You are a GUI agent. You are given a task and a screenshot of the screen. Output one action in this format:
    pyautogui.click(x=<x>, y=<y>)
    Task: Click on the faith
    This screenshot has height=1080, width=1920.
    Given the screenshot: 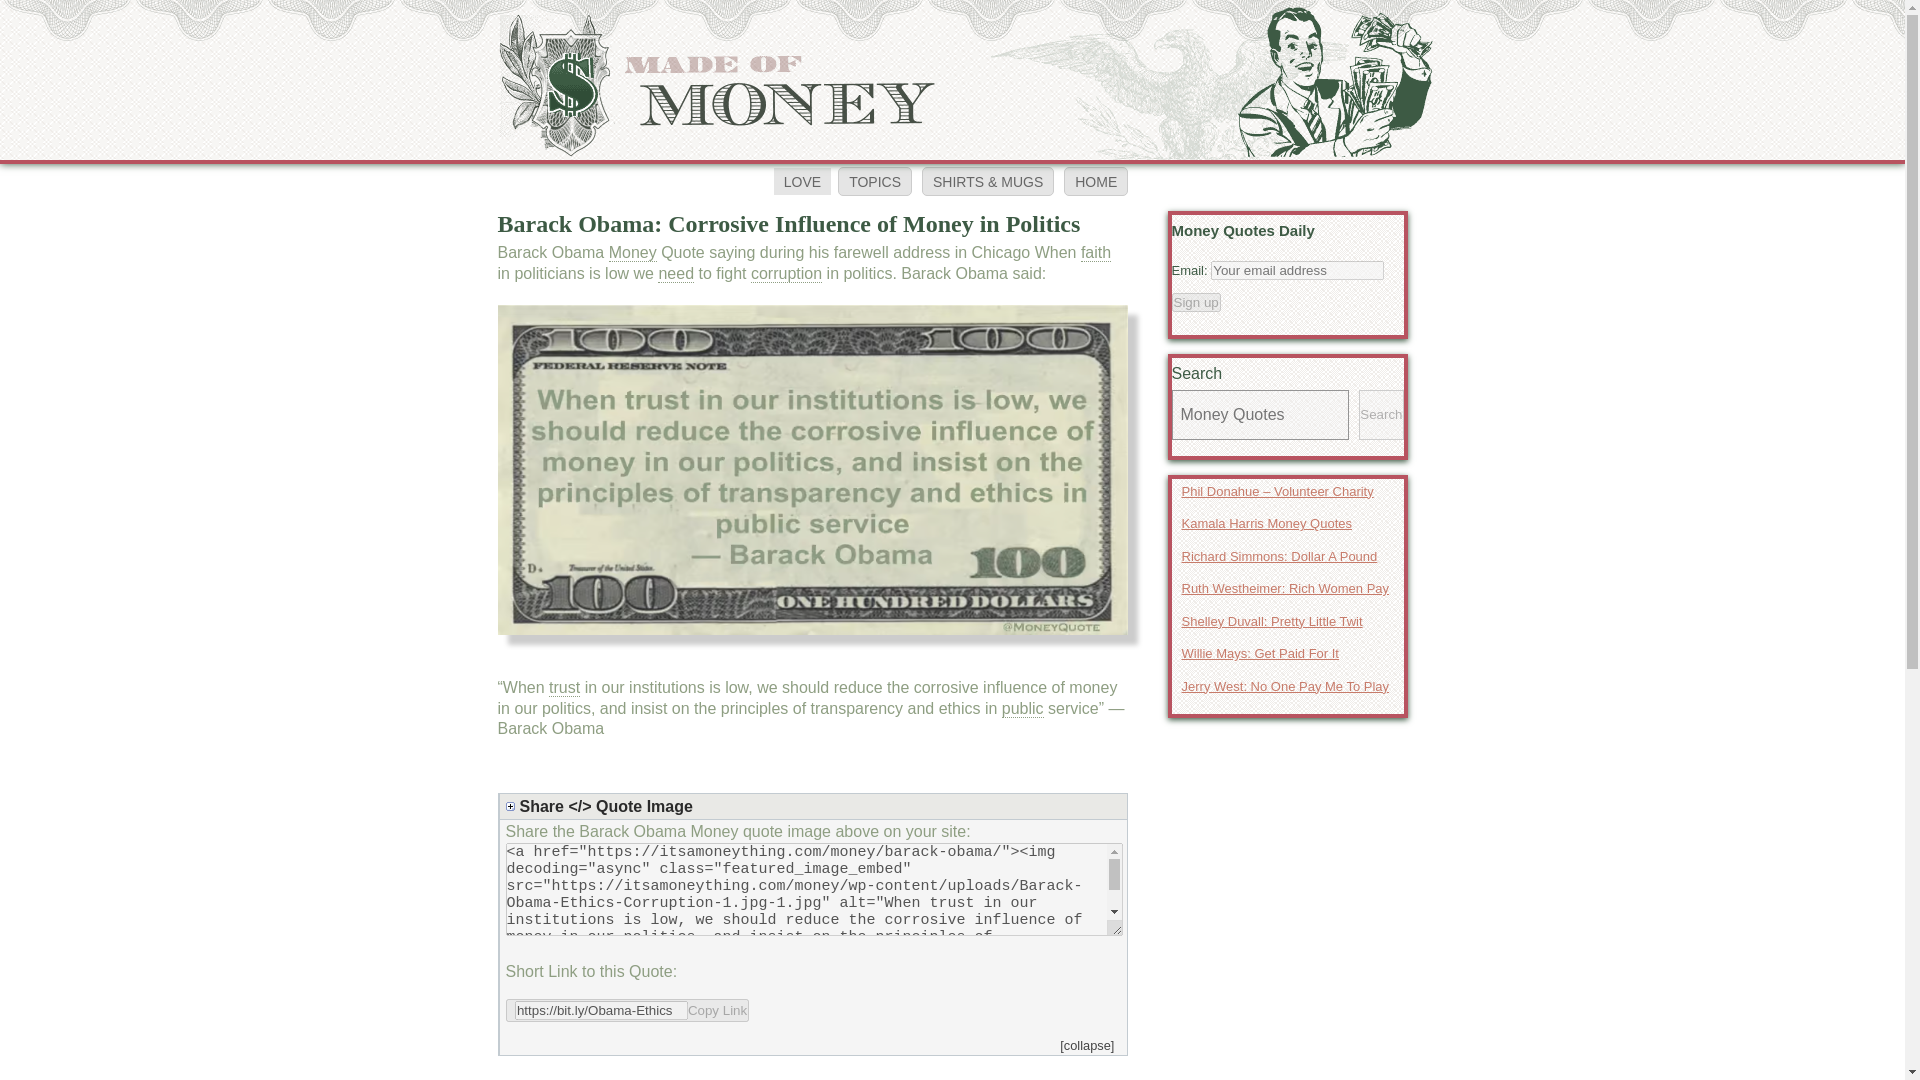 What is the action you would take?
    pyautogui.click(x=1096, y=253)
    